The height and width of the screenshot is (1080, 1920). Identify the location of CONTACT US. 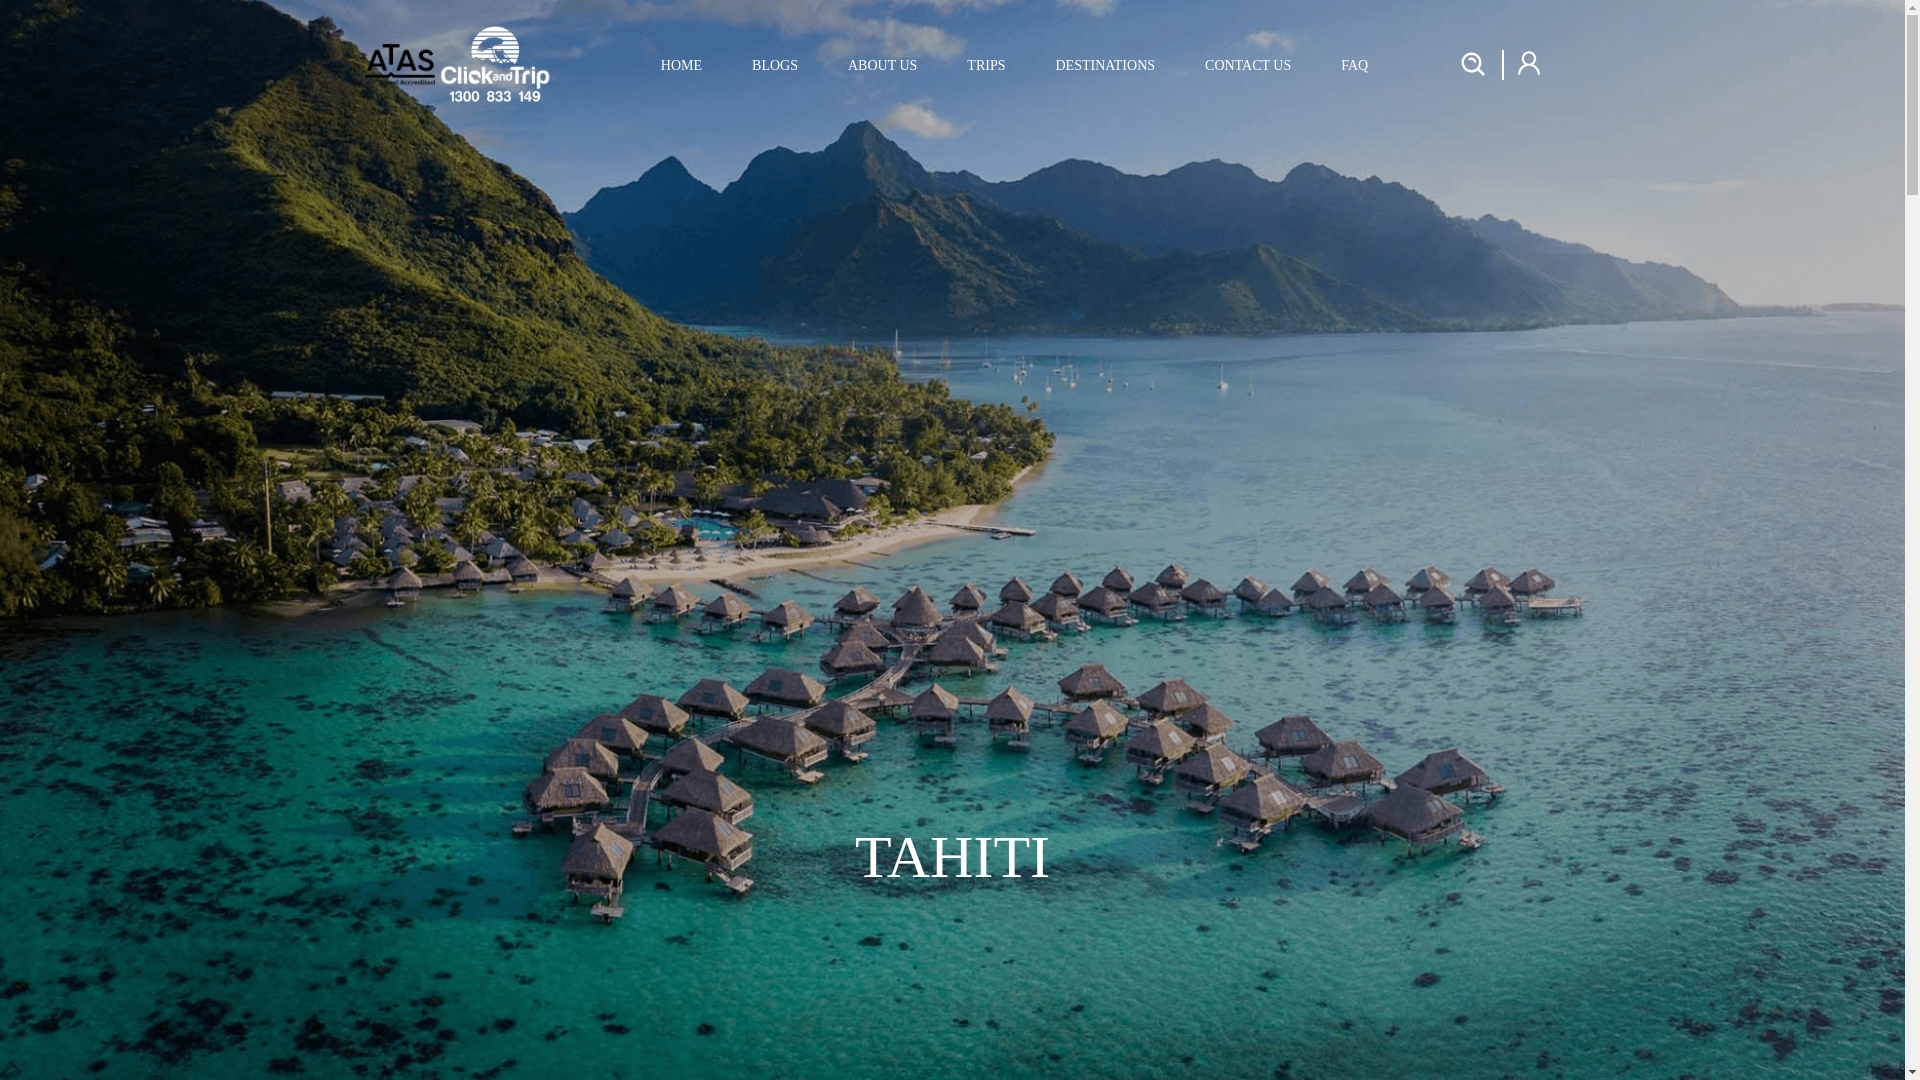
(1248, 64).